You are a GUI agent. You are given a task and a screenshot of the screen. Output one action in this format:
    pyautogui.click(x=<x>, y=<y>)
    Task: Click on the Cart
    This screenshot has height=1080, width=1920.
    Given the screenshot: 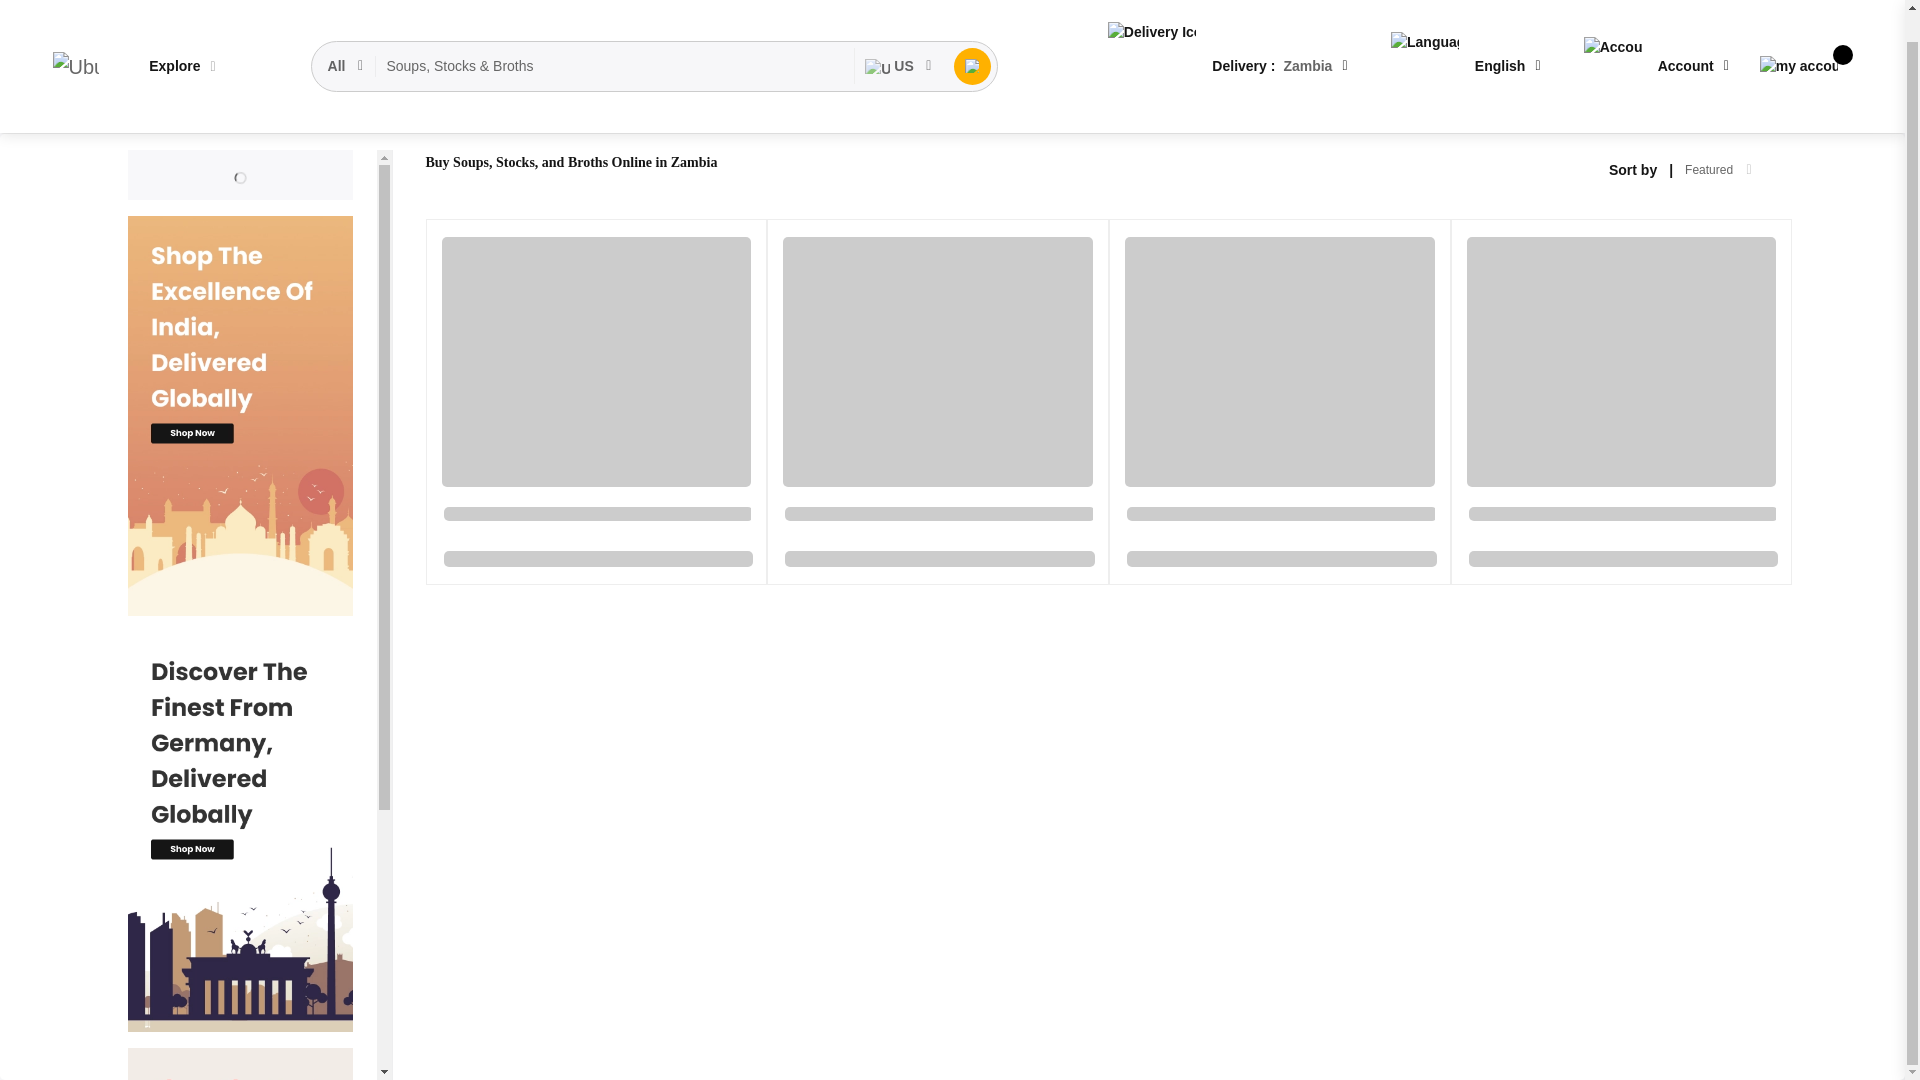 What is the action you would take?
    pyautogui.click(x=1798, y=36)
    